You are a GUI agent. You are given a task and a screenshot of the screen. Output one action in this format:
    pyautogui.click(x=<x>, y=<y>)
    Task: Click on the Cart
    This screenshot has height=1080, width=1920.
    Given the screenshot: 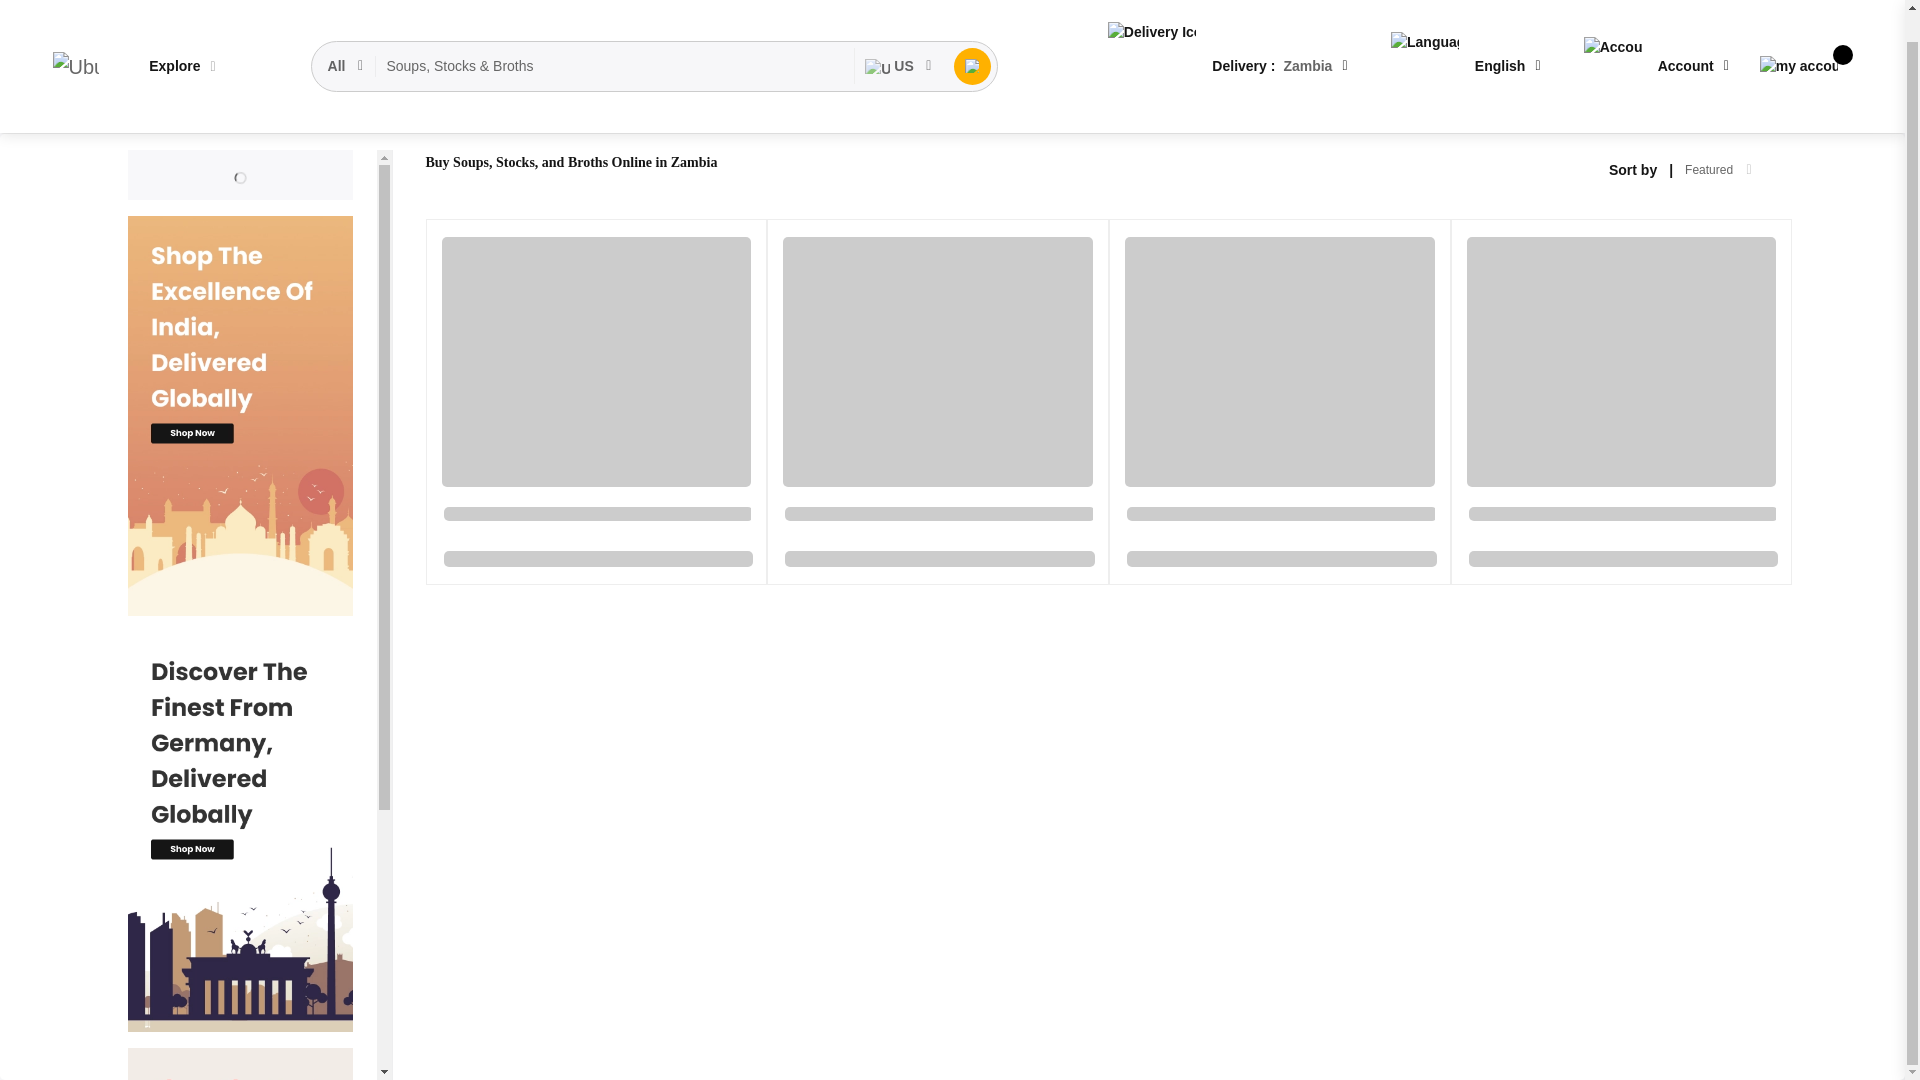 What is the action you would take?
    pyautogui.click(x=1798, y=36)
    